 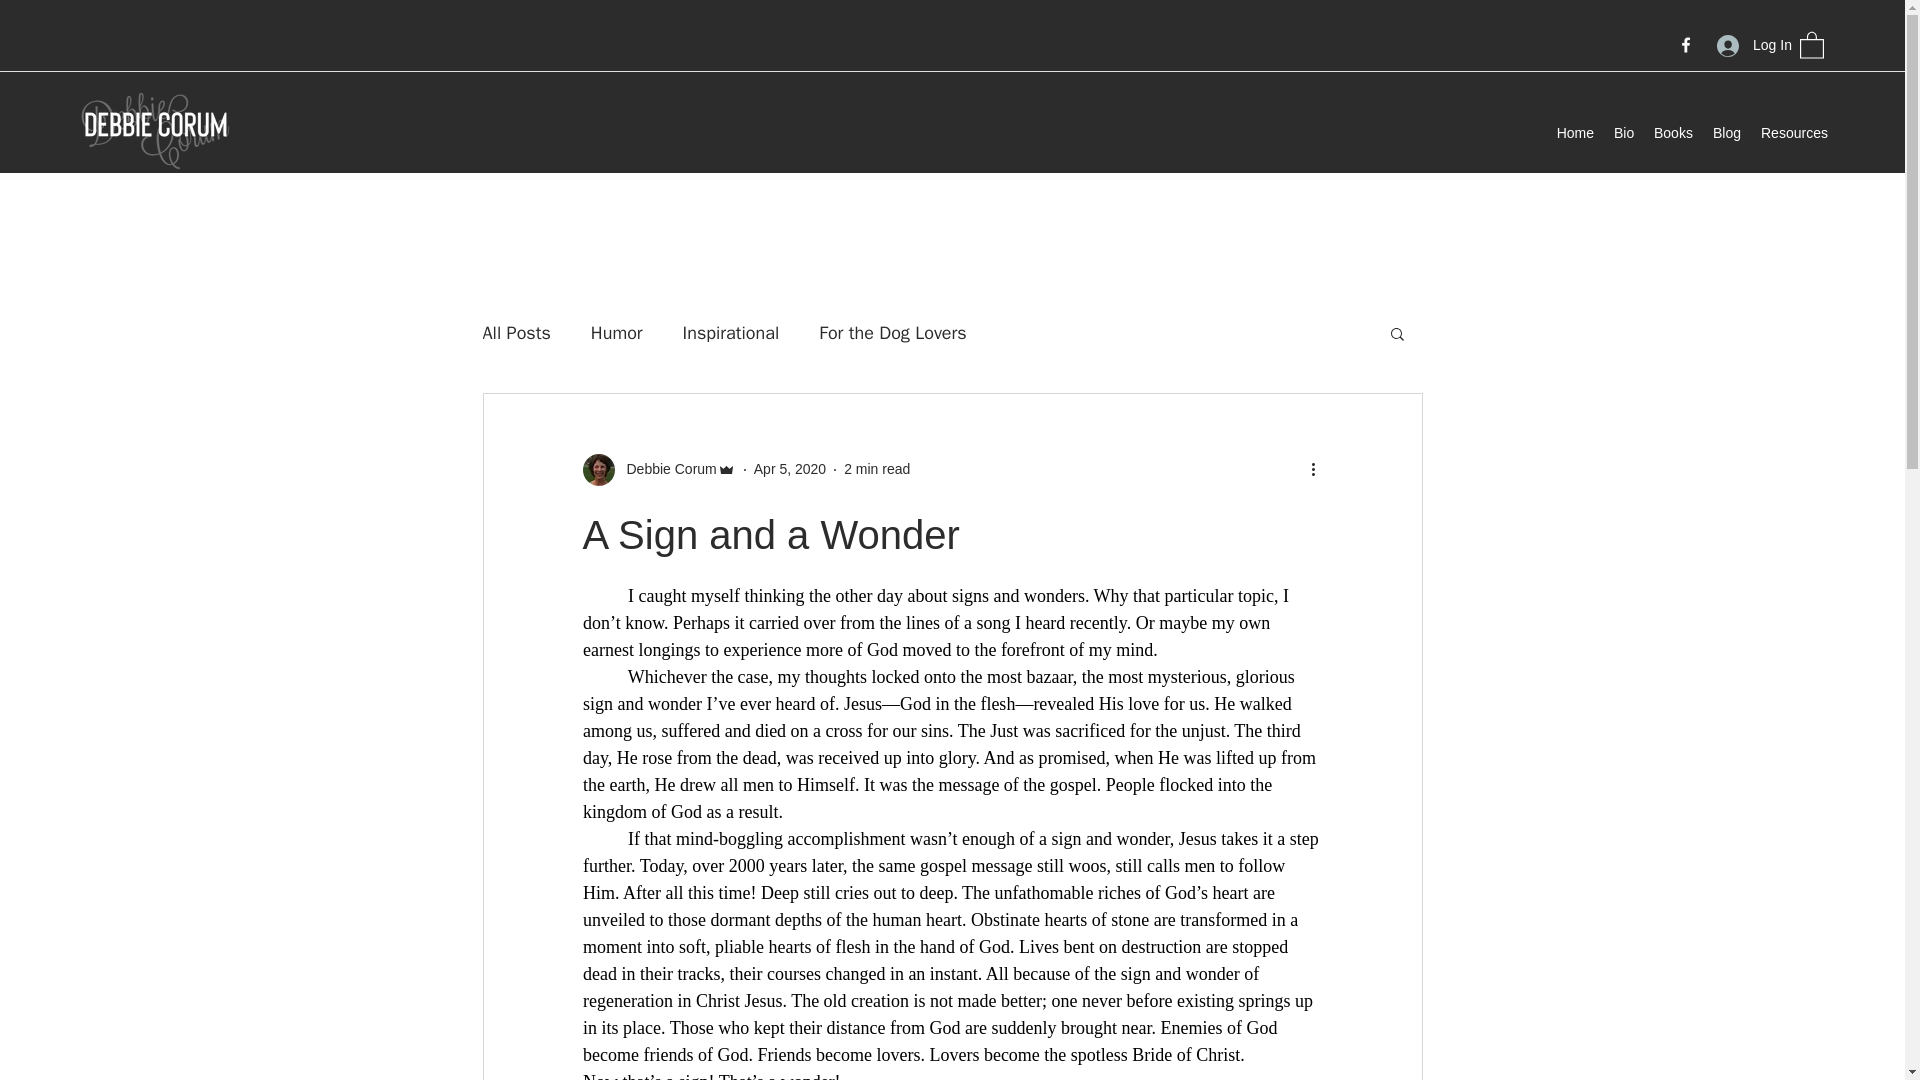 What do you see at coordinates (877, 469) in the screenshot?
I see `2 min read` at bounding box center [877, 469].